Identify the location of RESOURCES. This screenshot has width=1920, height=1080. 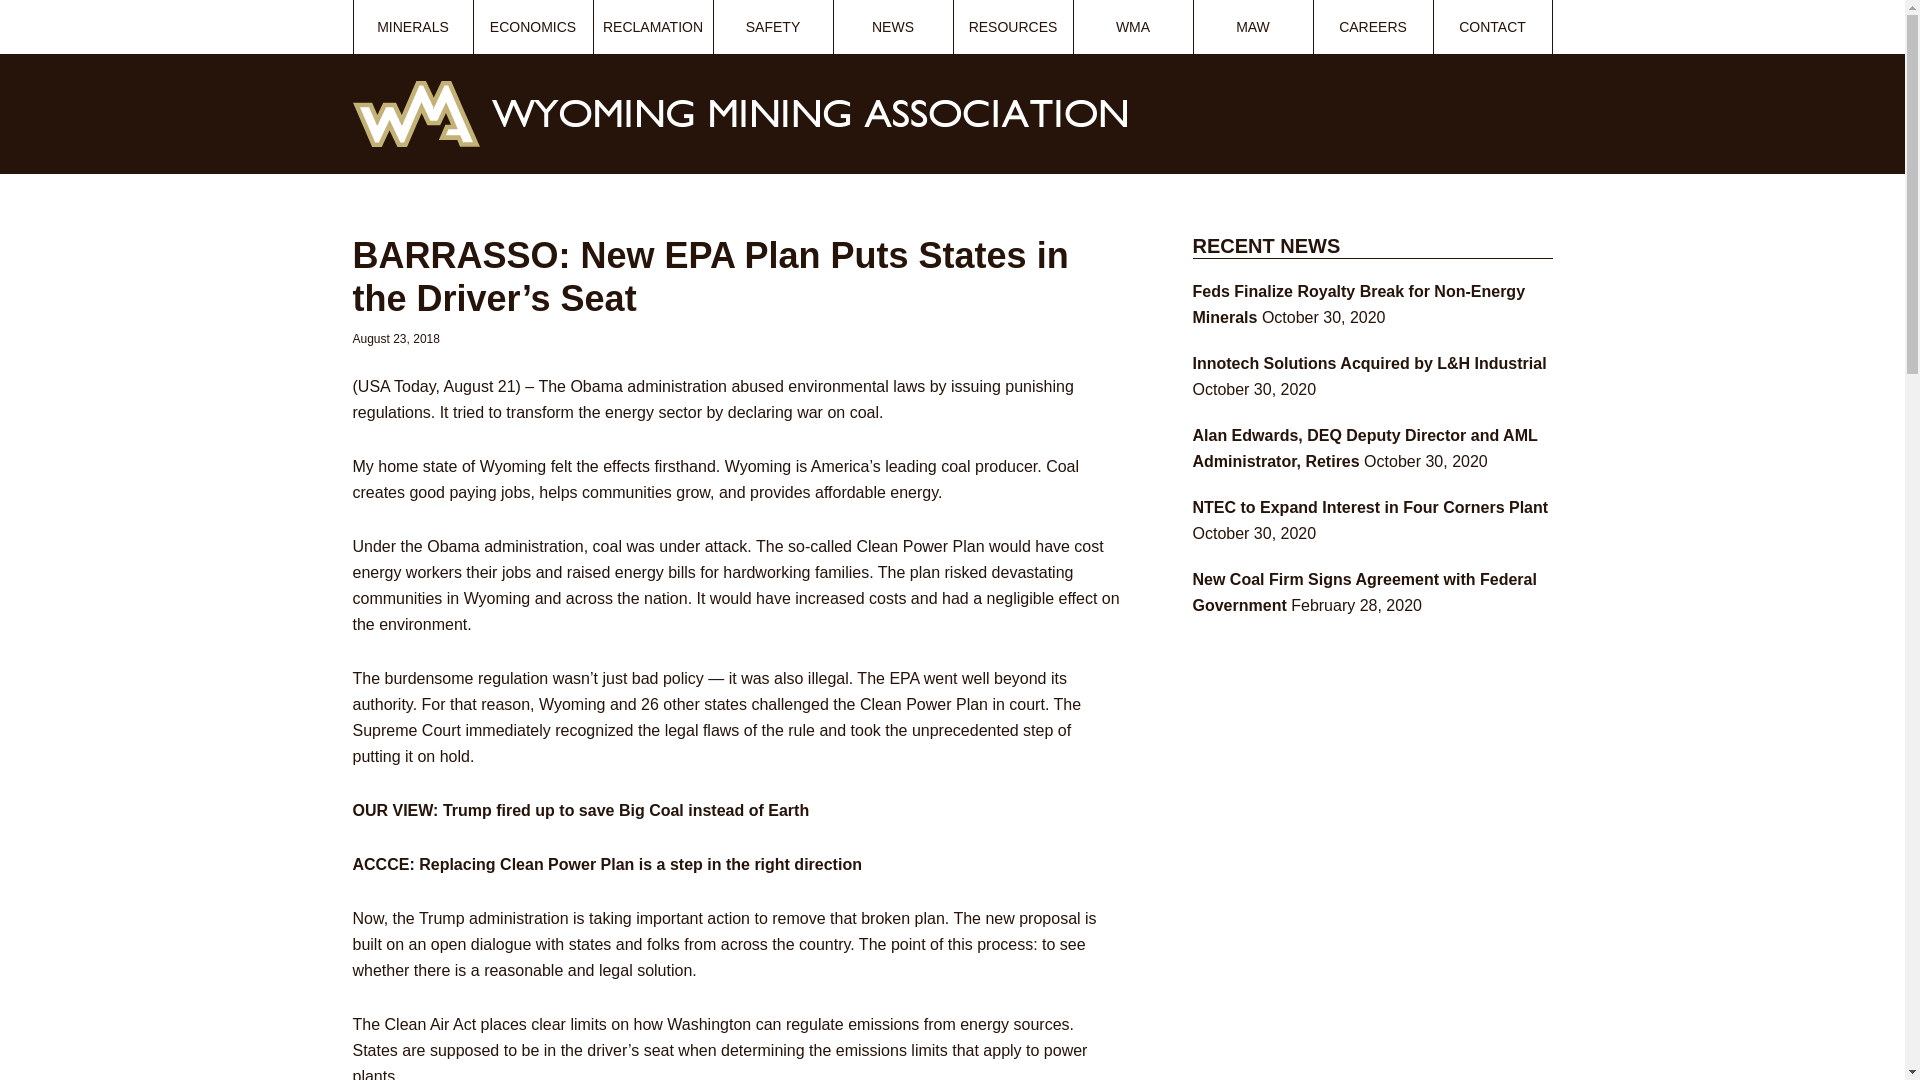
(1014, 27).